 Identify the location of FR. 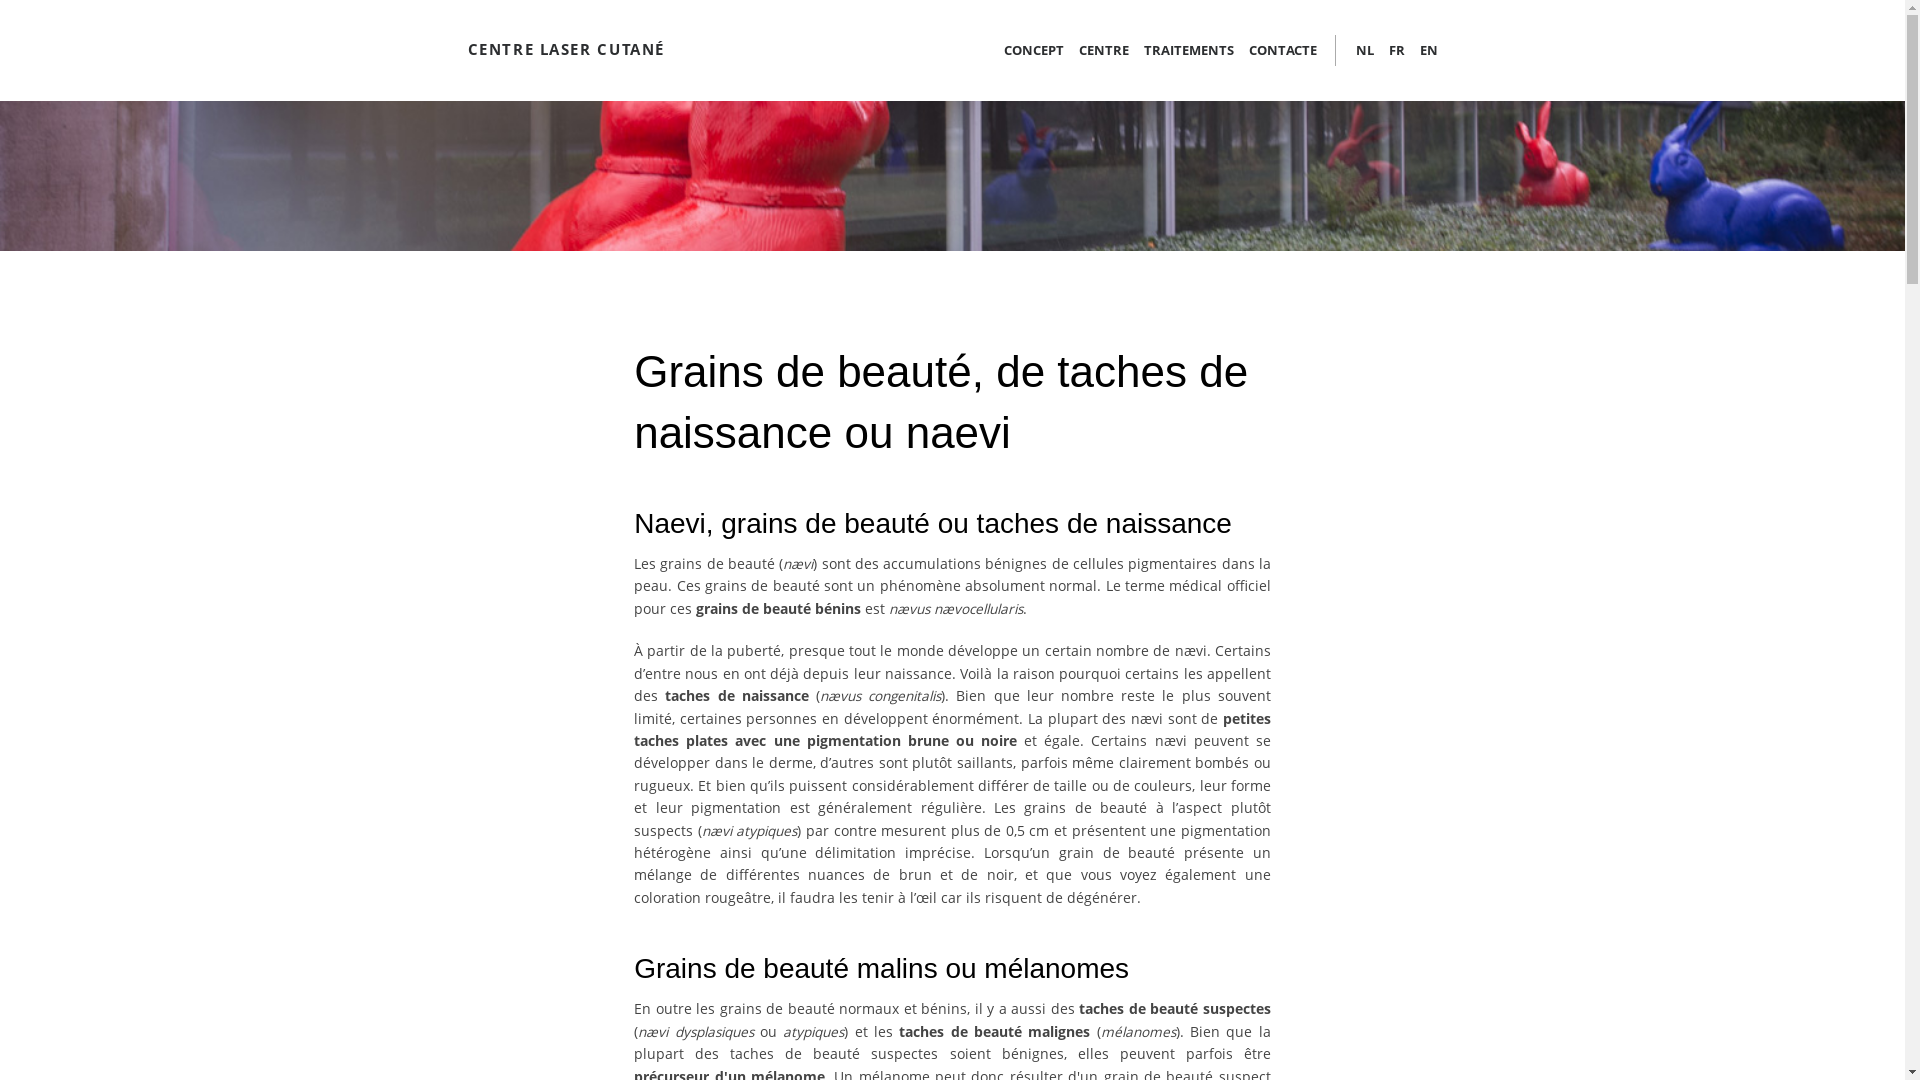
(1390, 50).